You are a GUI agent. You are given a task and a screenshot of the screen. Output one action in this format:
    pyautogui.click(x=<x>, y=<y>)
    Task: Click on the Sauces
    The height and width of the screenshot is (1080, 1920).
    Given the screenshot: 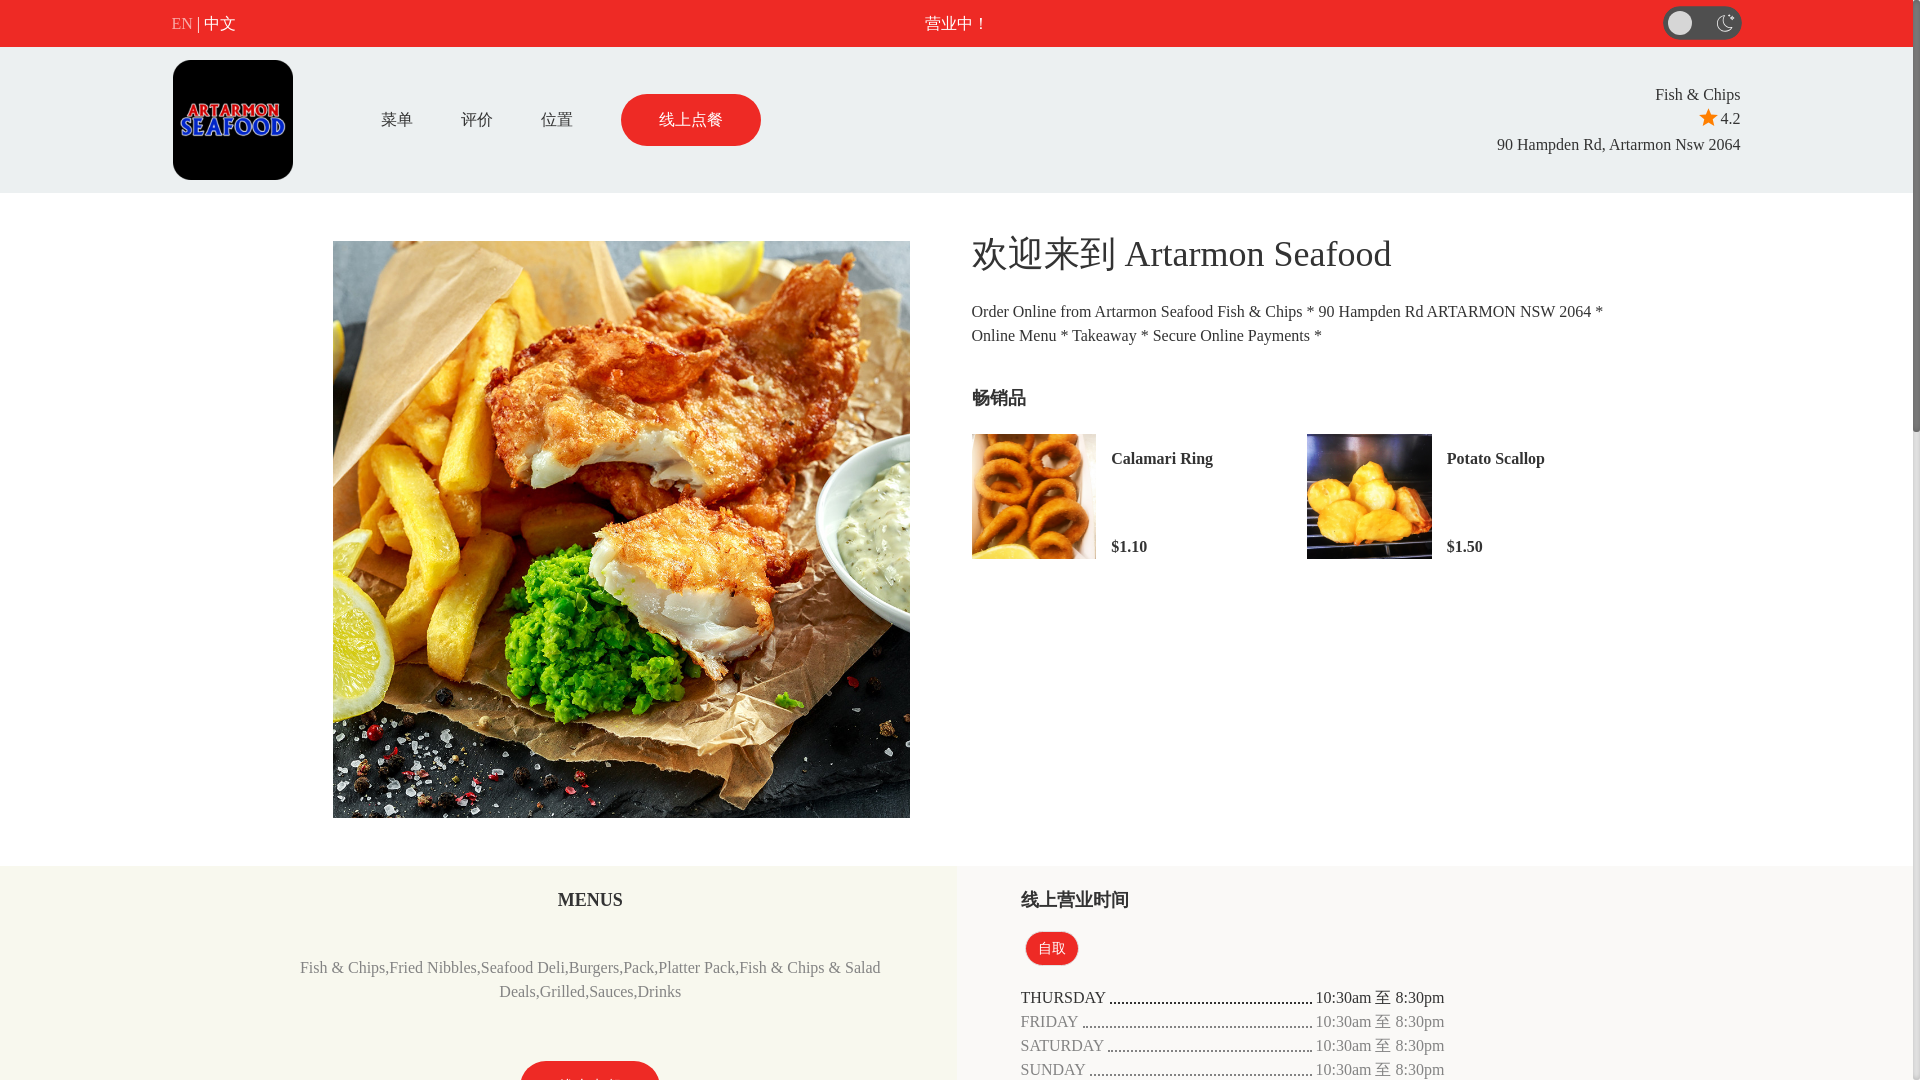 What is the action you would take?
    pyautogui.click(x=611, y=991)
    